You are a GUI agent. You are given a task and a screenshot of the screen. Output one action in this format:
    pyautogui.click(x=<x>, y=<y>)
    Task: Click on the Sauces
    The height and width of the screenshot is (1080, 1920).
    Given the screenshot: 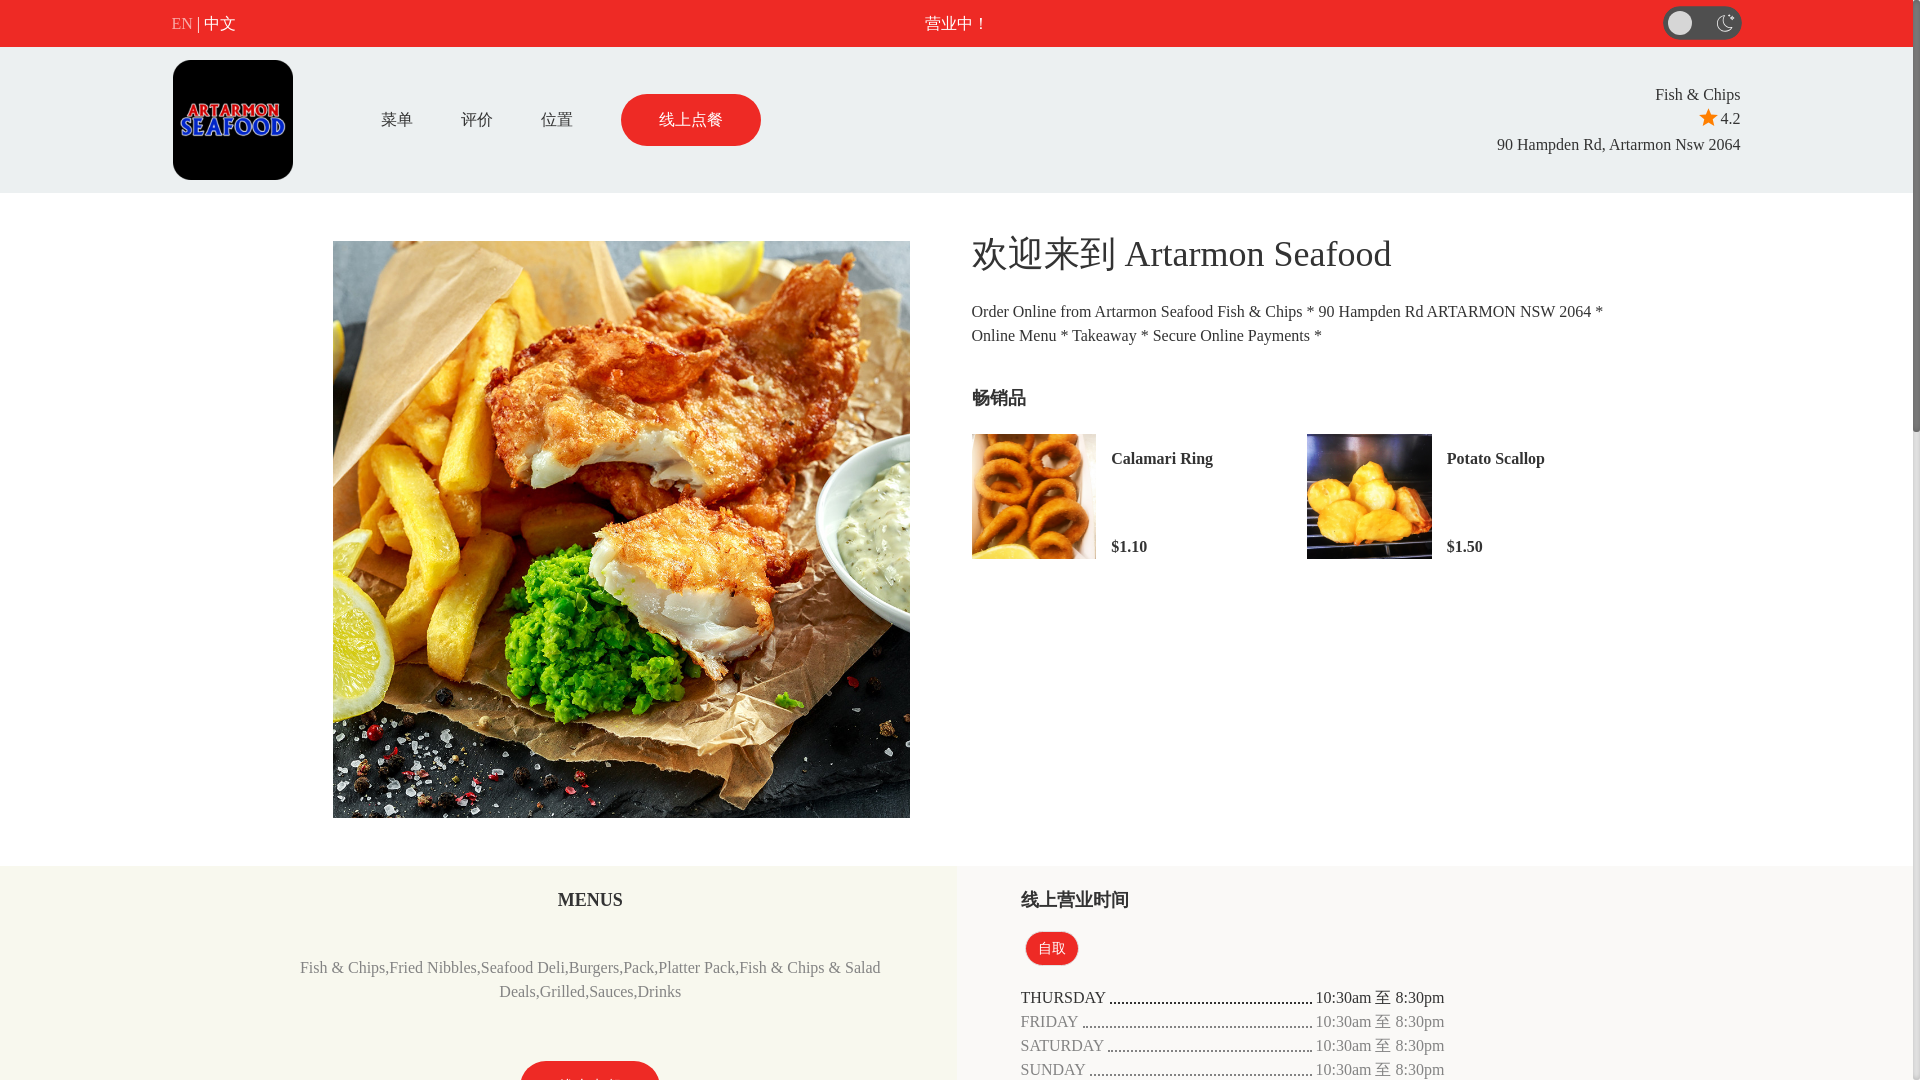 What is the action you would take?
    pyautogui.click(x=611, y=991)
    